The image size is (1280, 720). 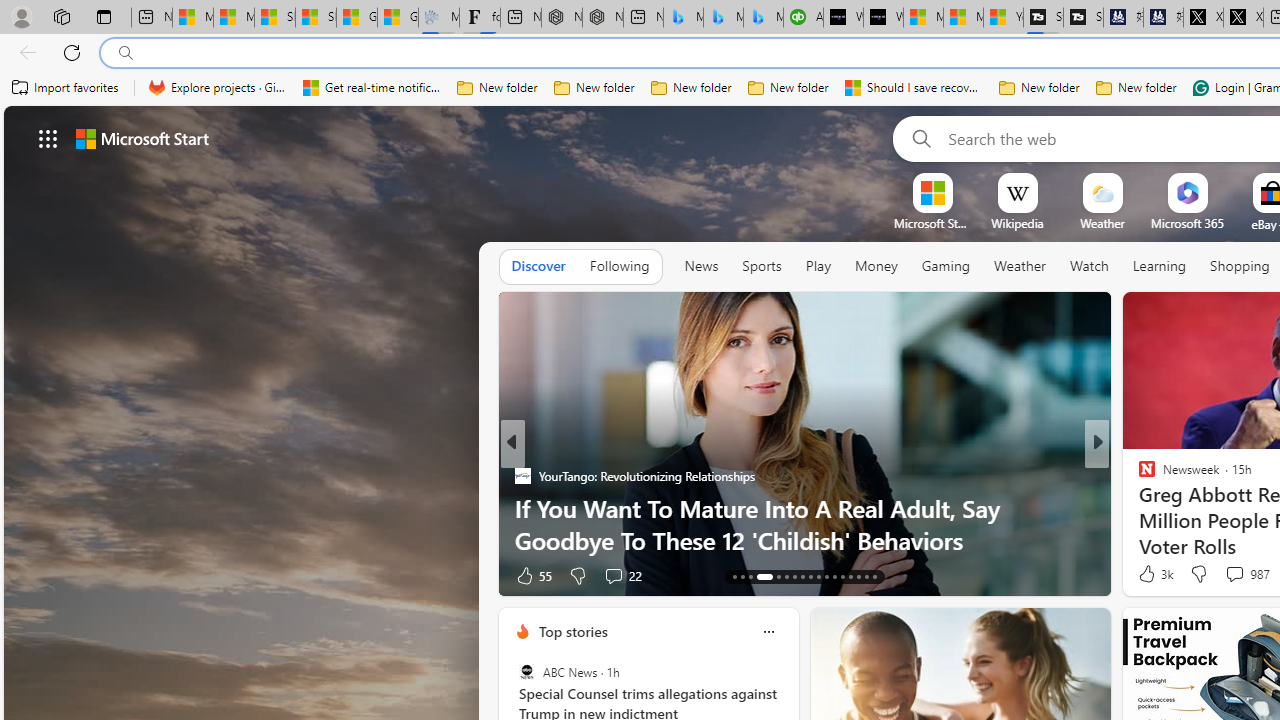 I want to click on 79 Like, so click(x=1149, y=574).